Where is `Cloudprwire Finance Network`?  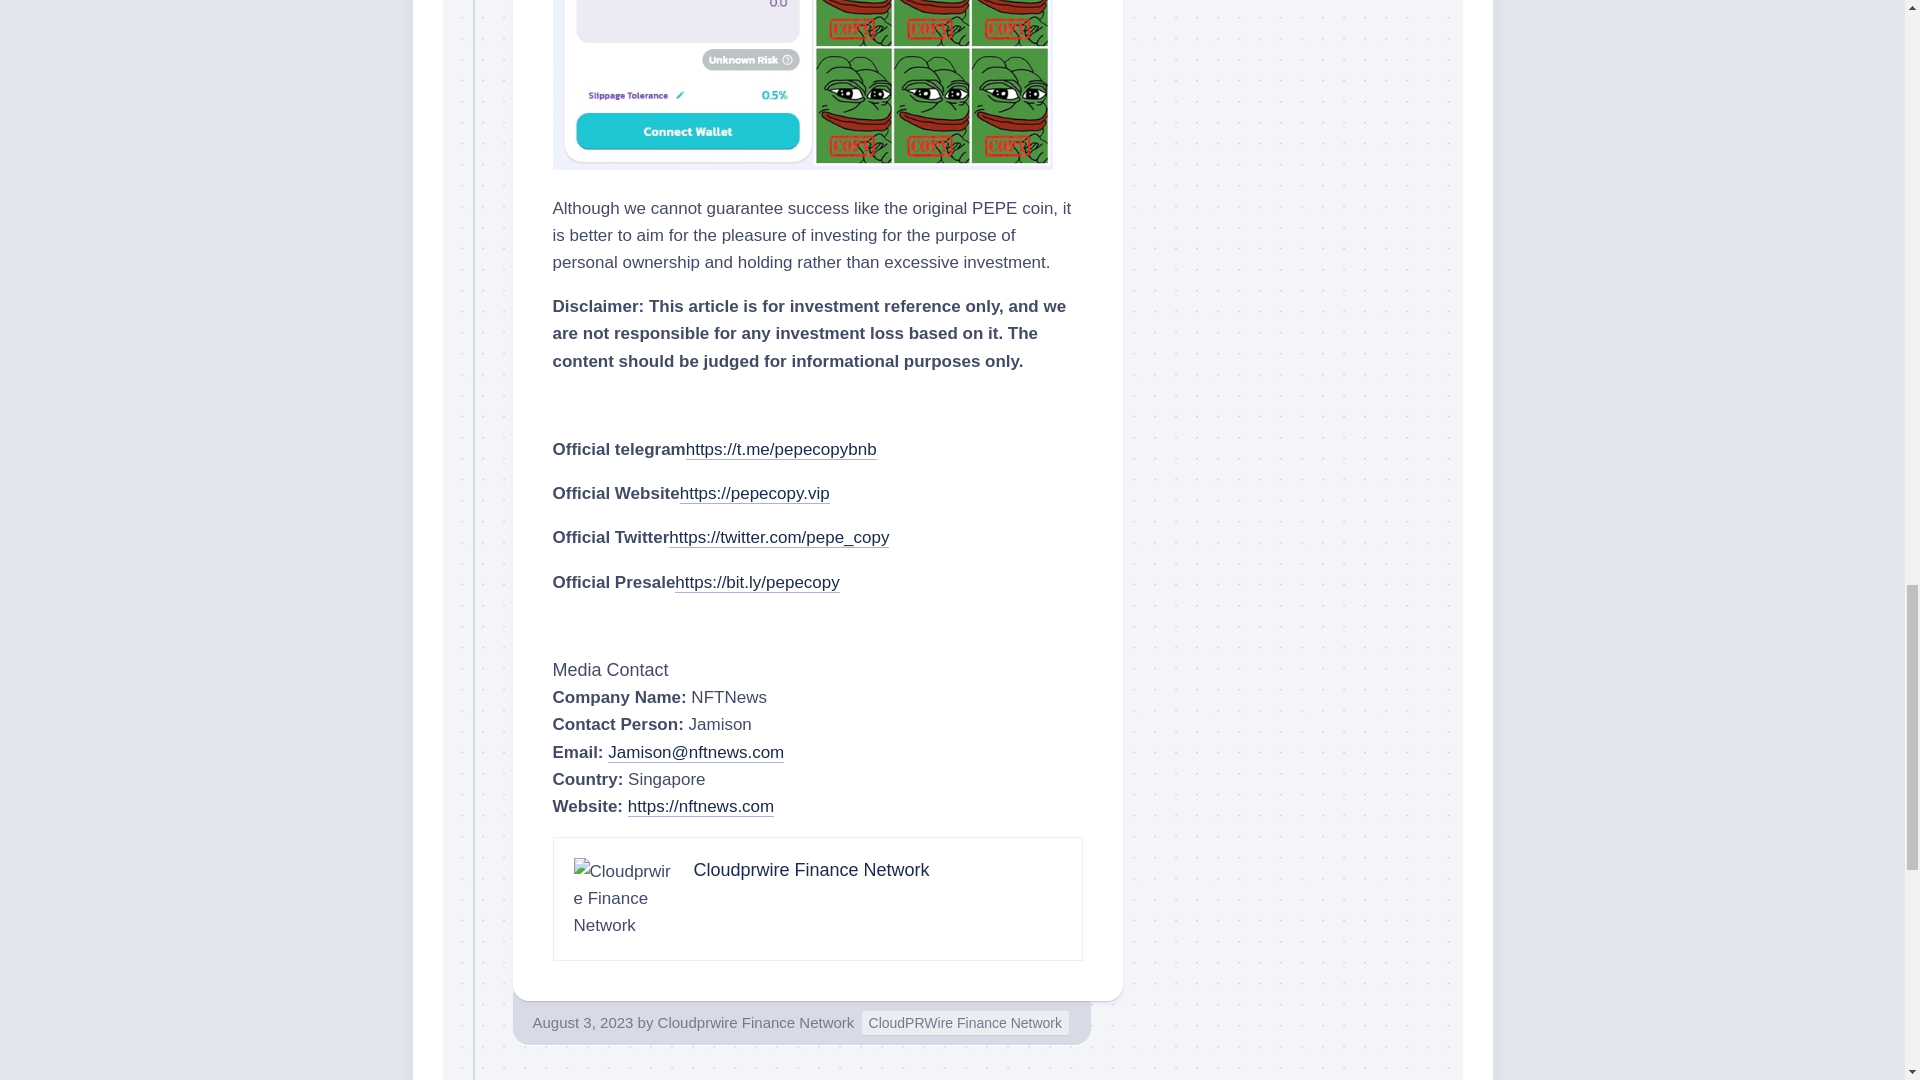 Cloudprwire Finance Network is located at coordinates (811, 870).